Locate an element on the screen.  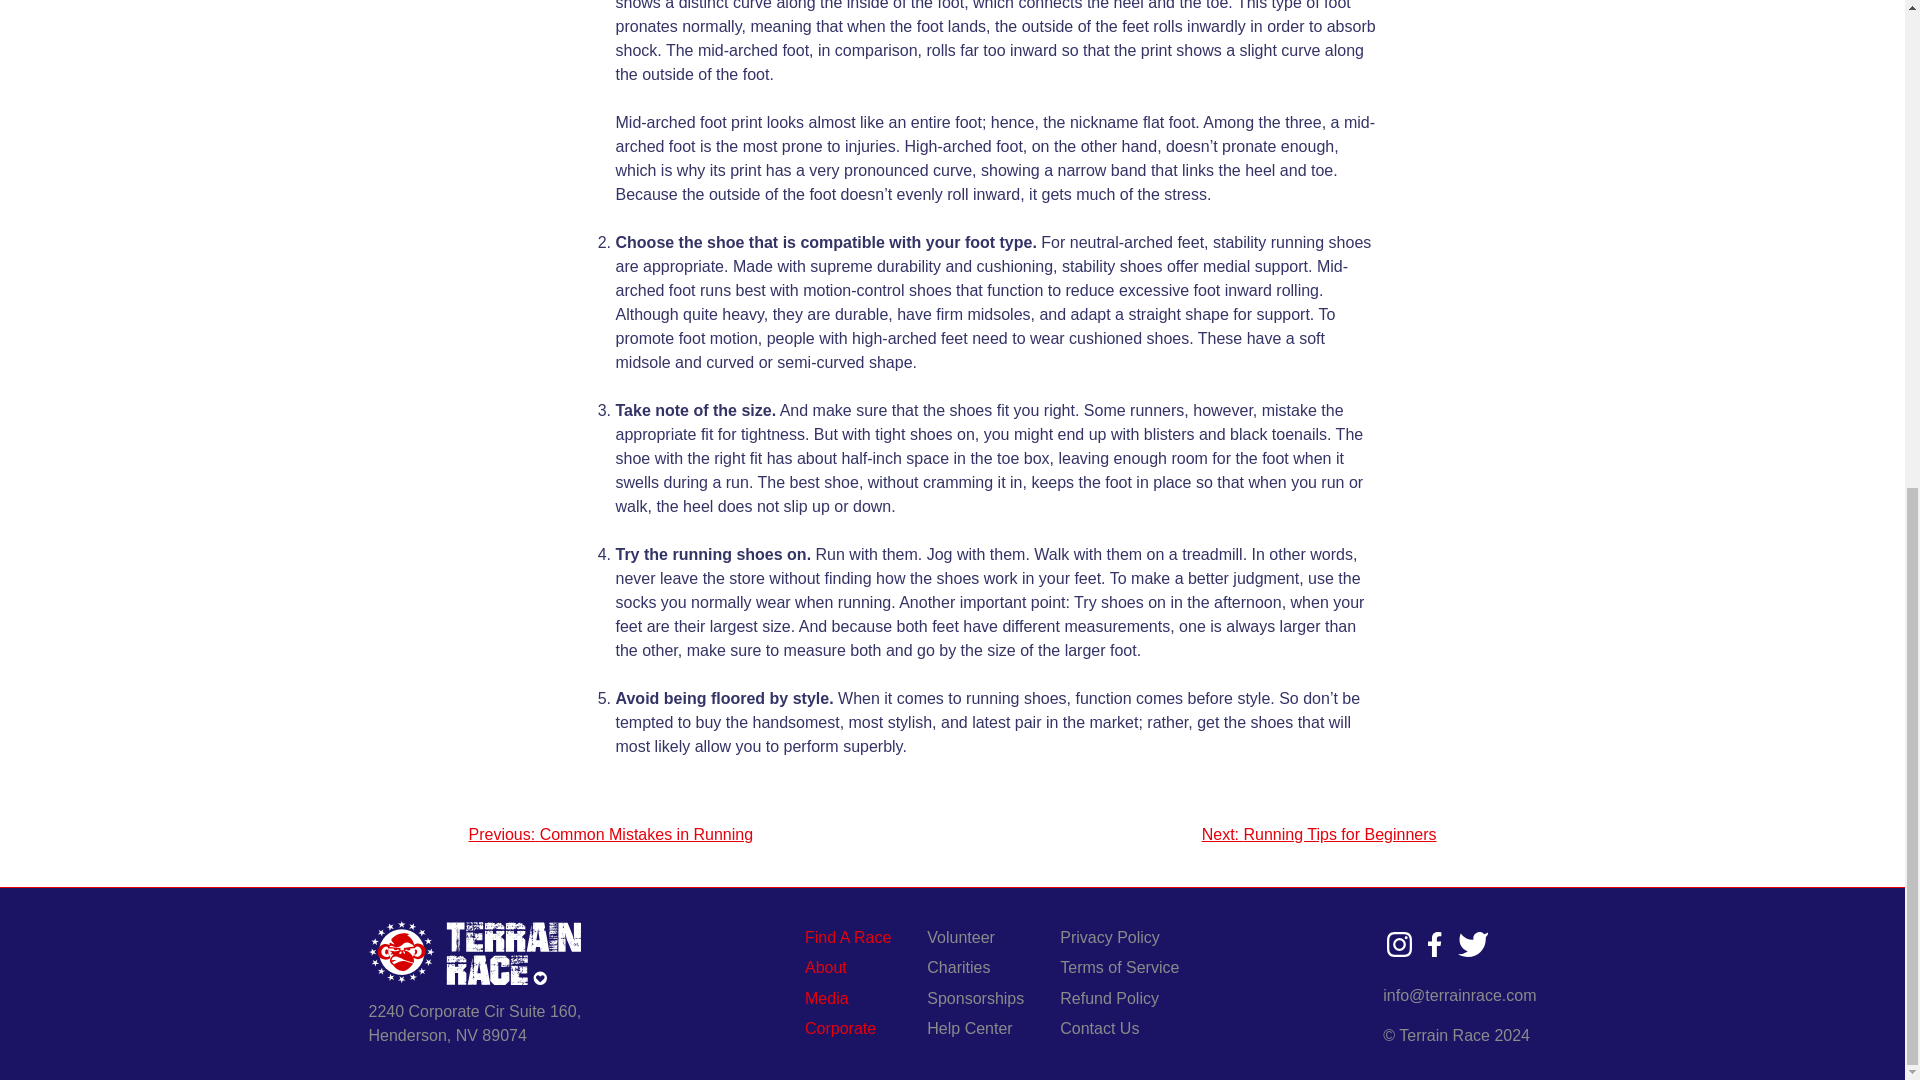
Privacy Policy is located at coordinates (1110, 937).